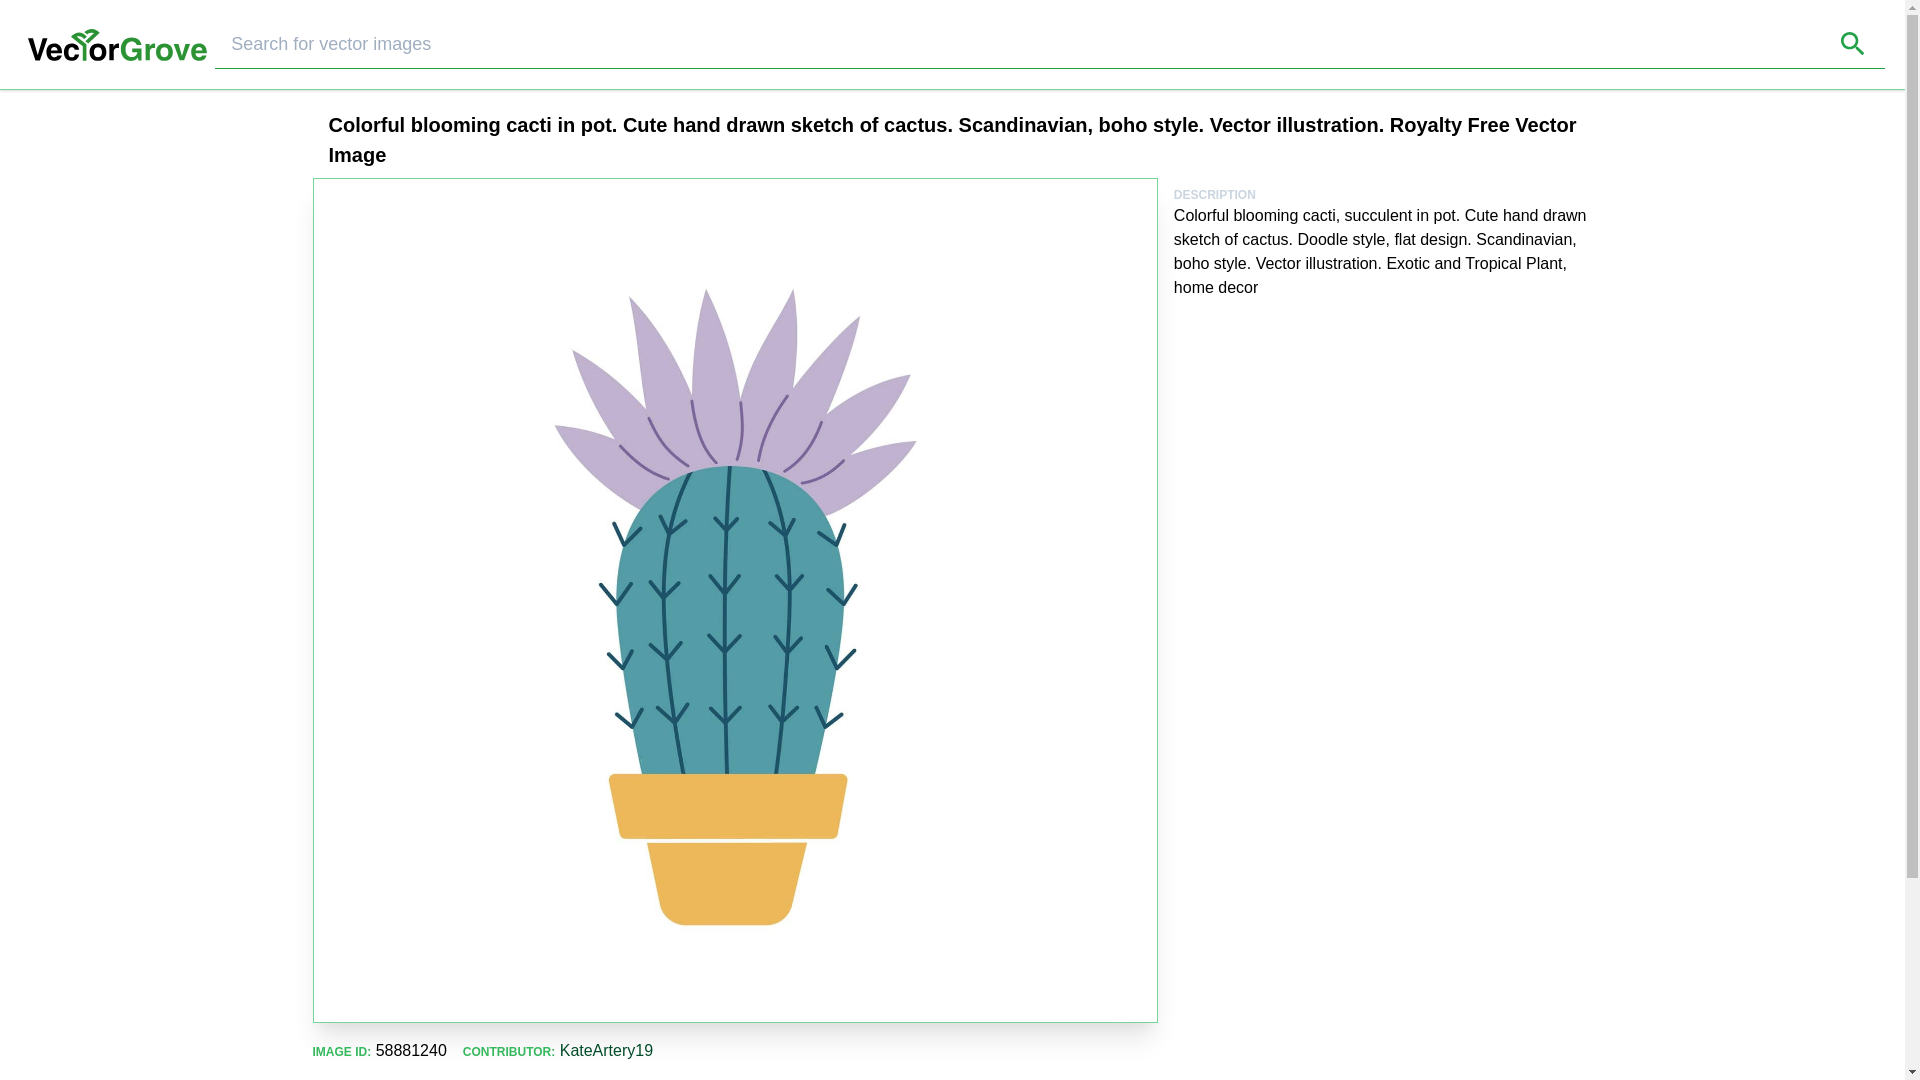  I want to click on KateArtery19, so click(606, 1050).